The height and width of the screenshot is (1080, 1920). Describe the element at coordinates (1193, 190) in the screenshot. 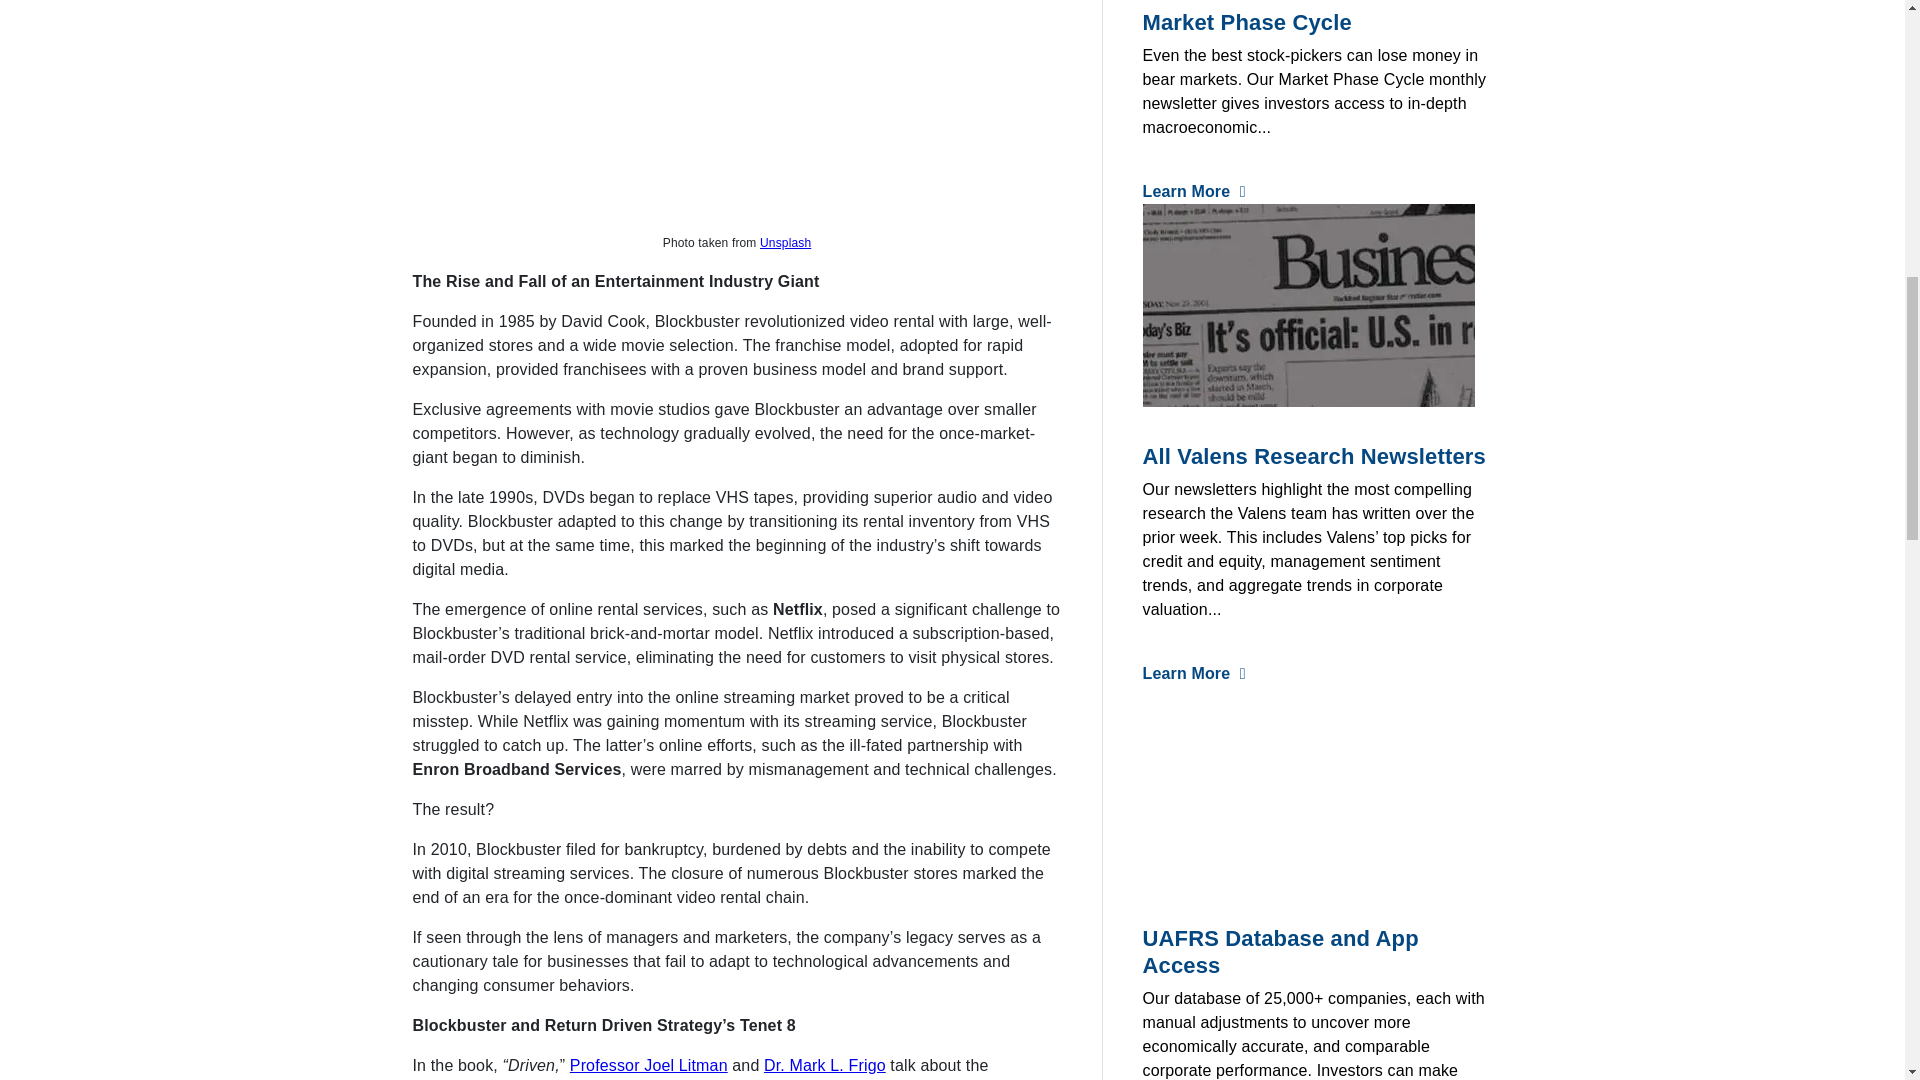

I see `Learn More` at that location.